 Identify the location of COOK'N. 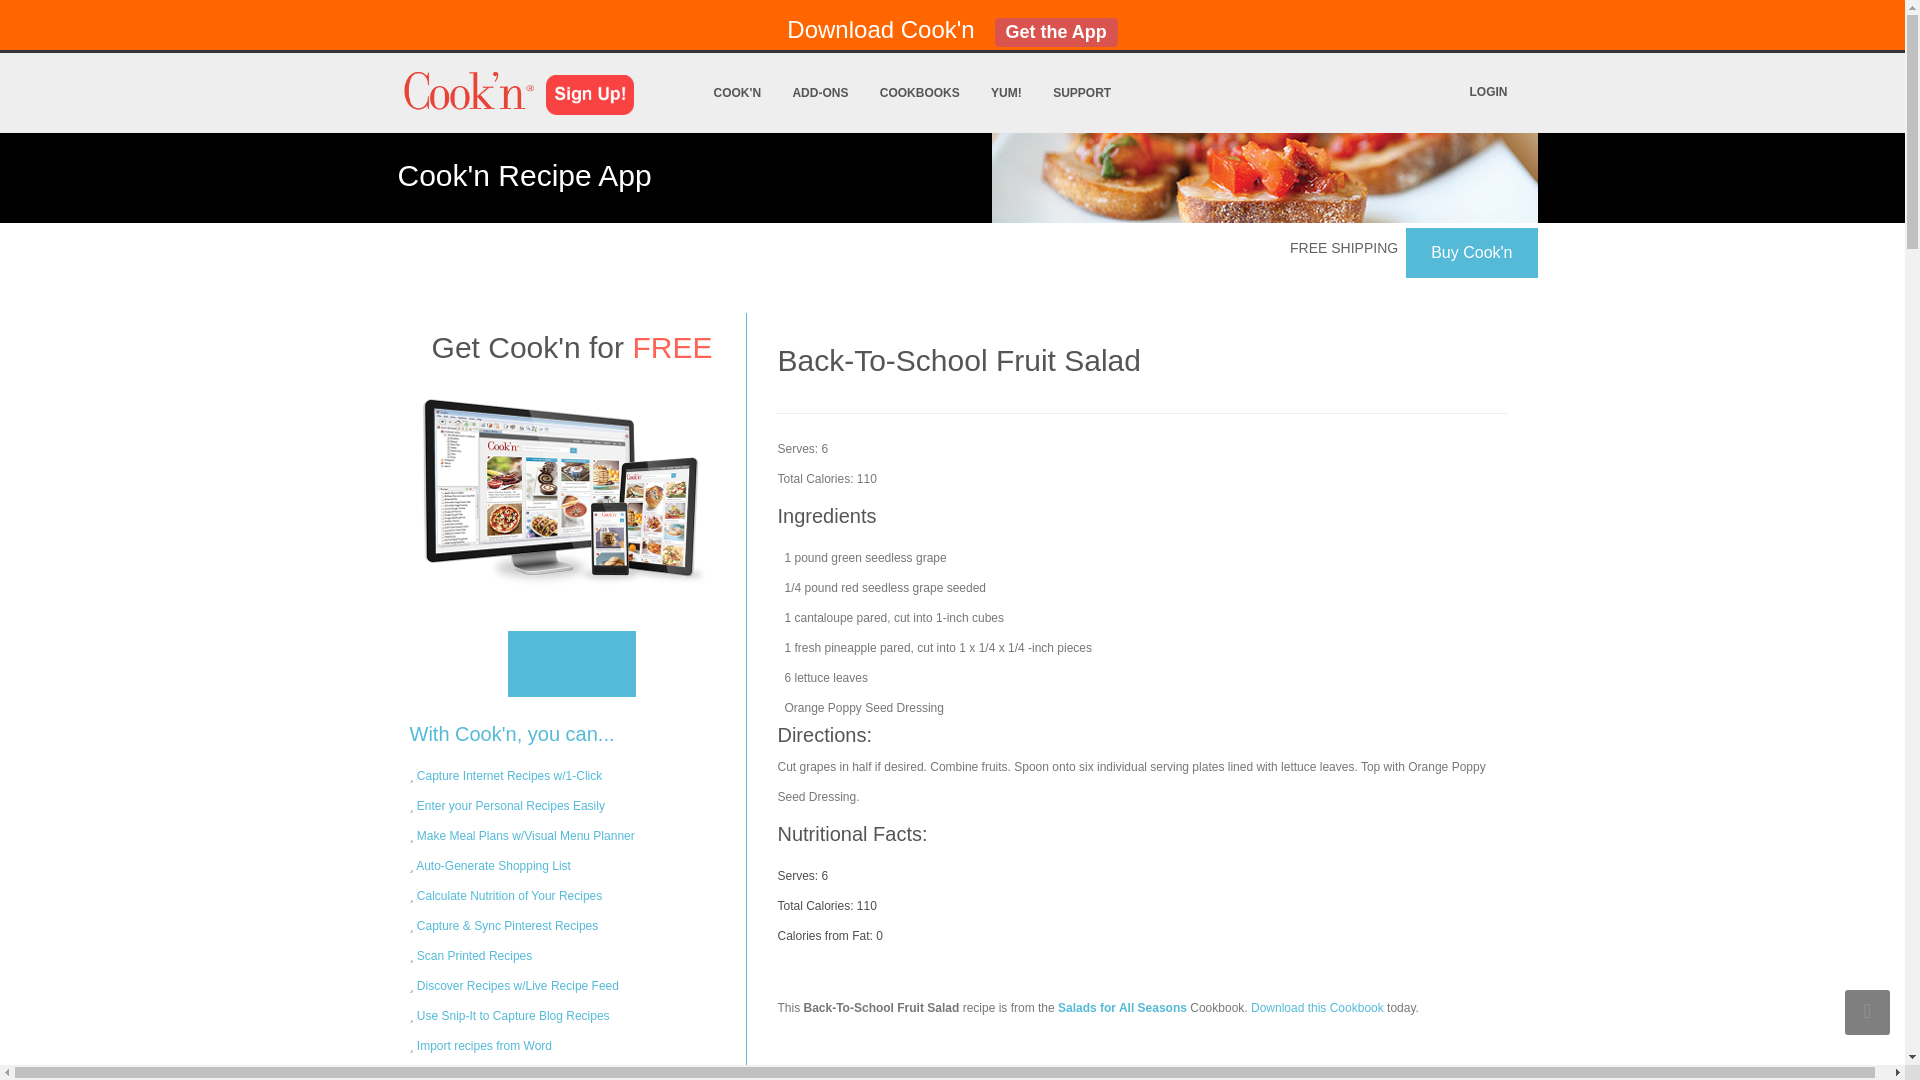
(738, 92).